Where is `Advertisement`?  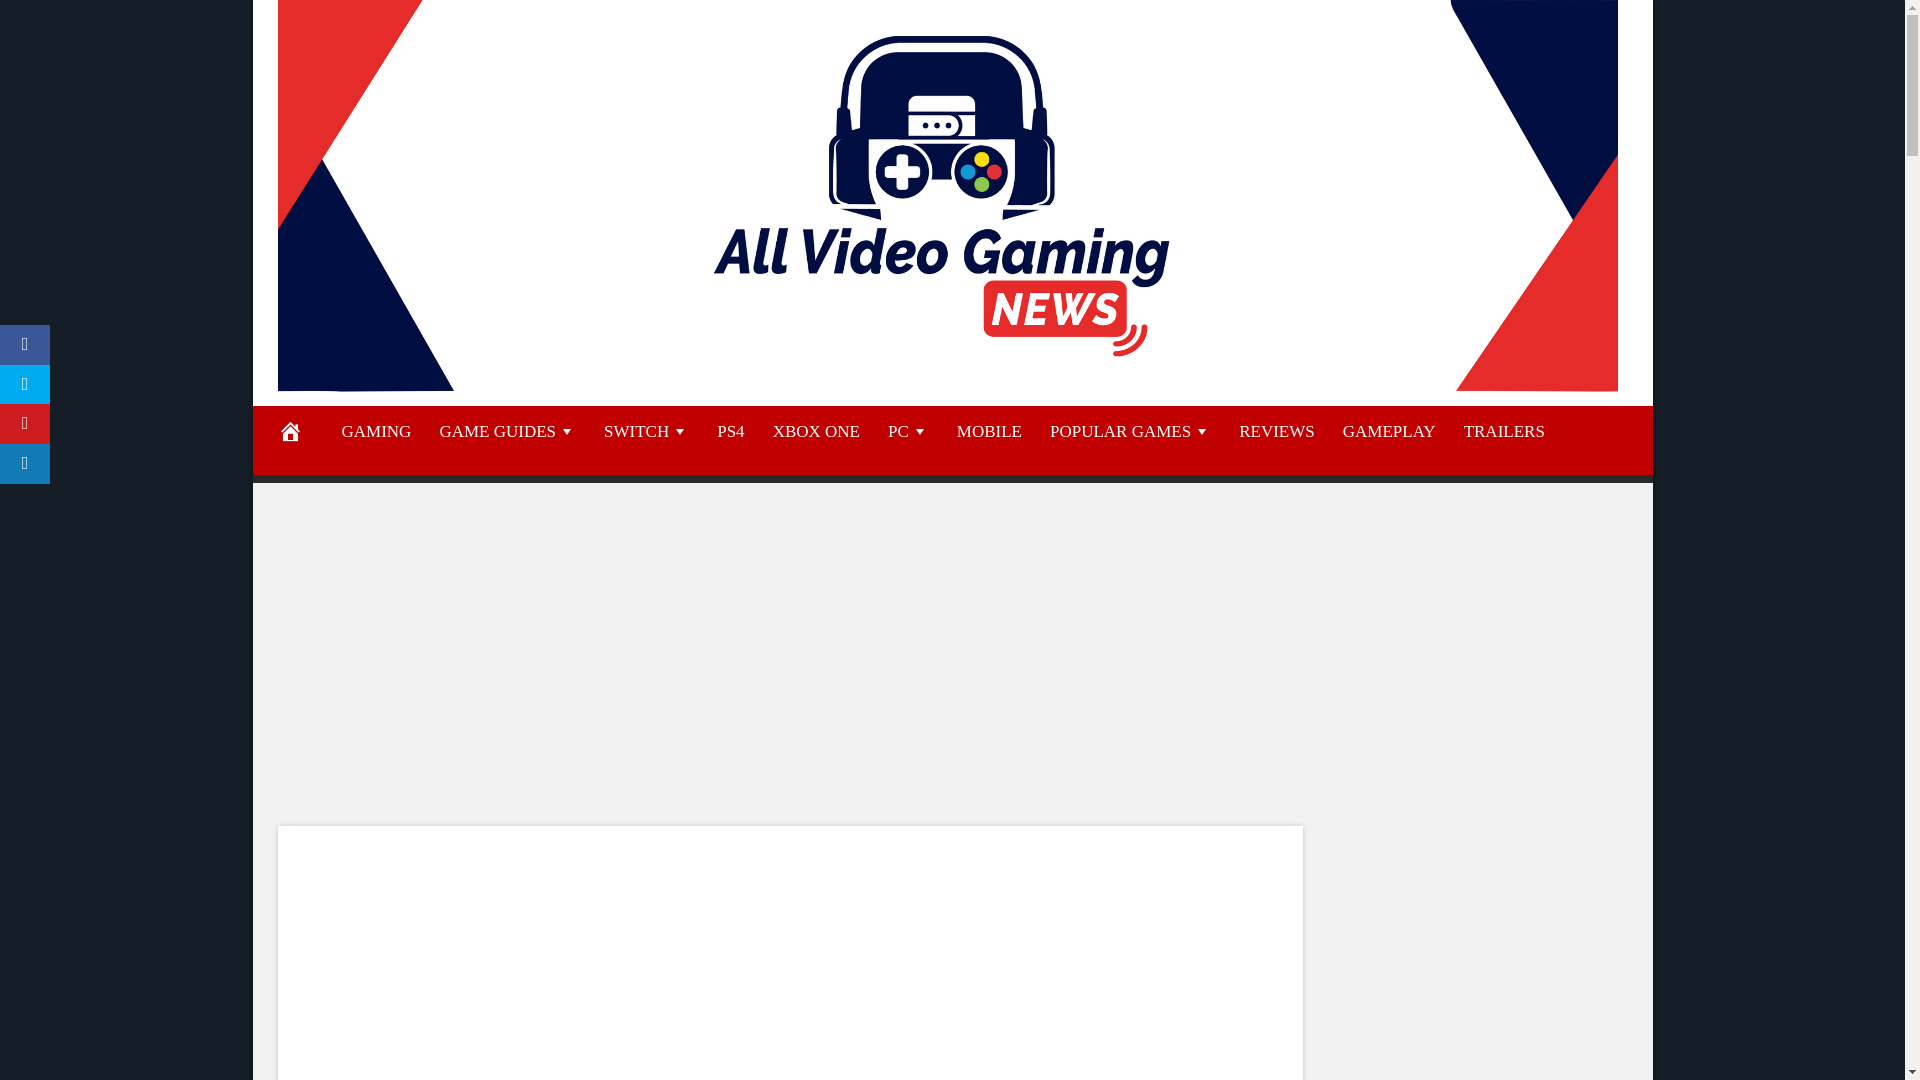 Advertisement is located at coordinates (1478, 953).